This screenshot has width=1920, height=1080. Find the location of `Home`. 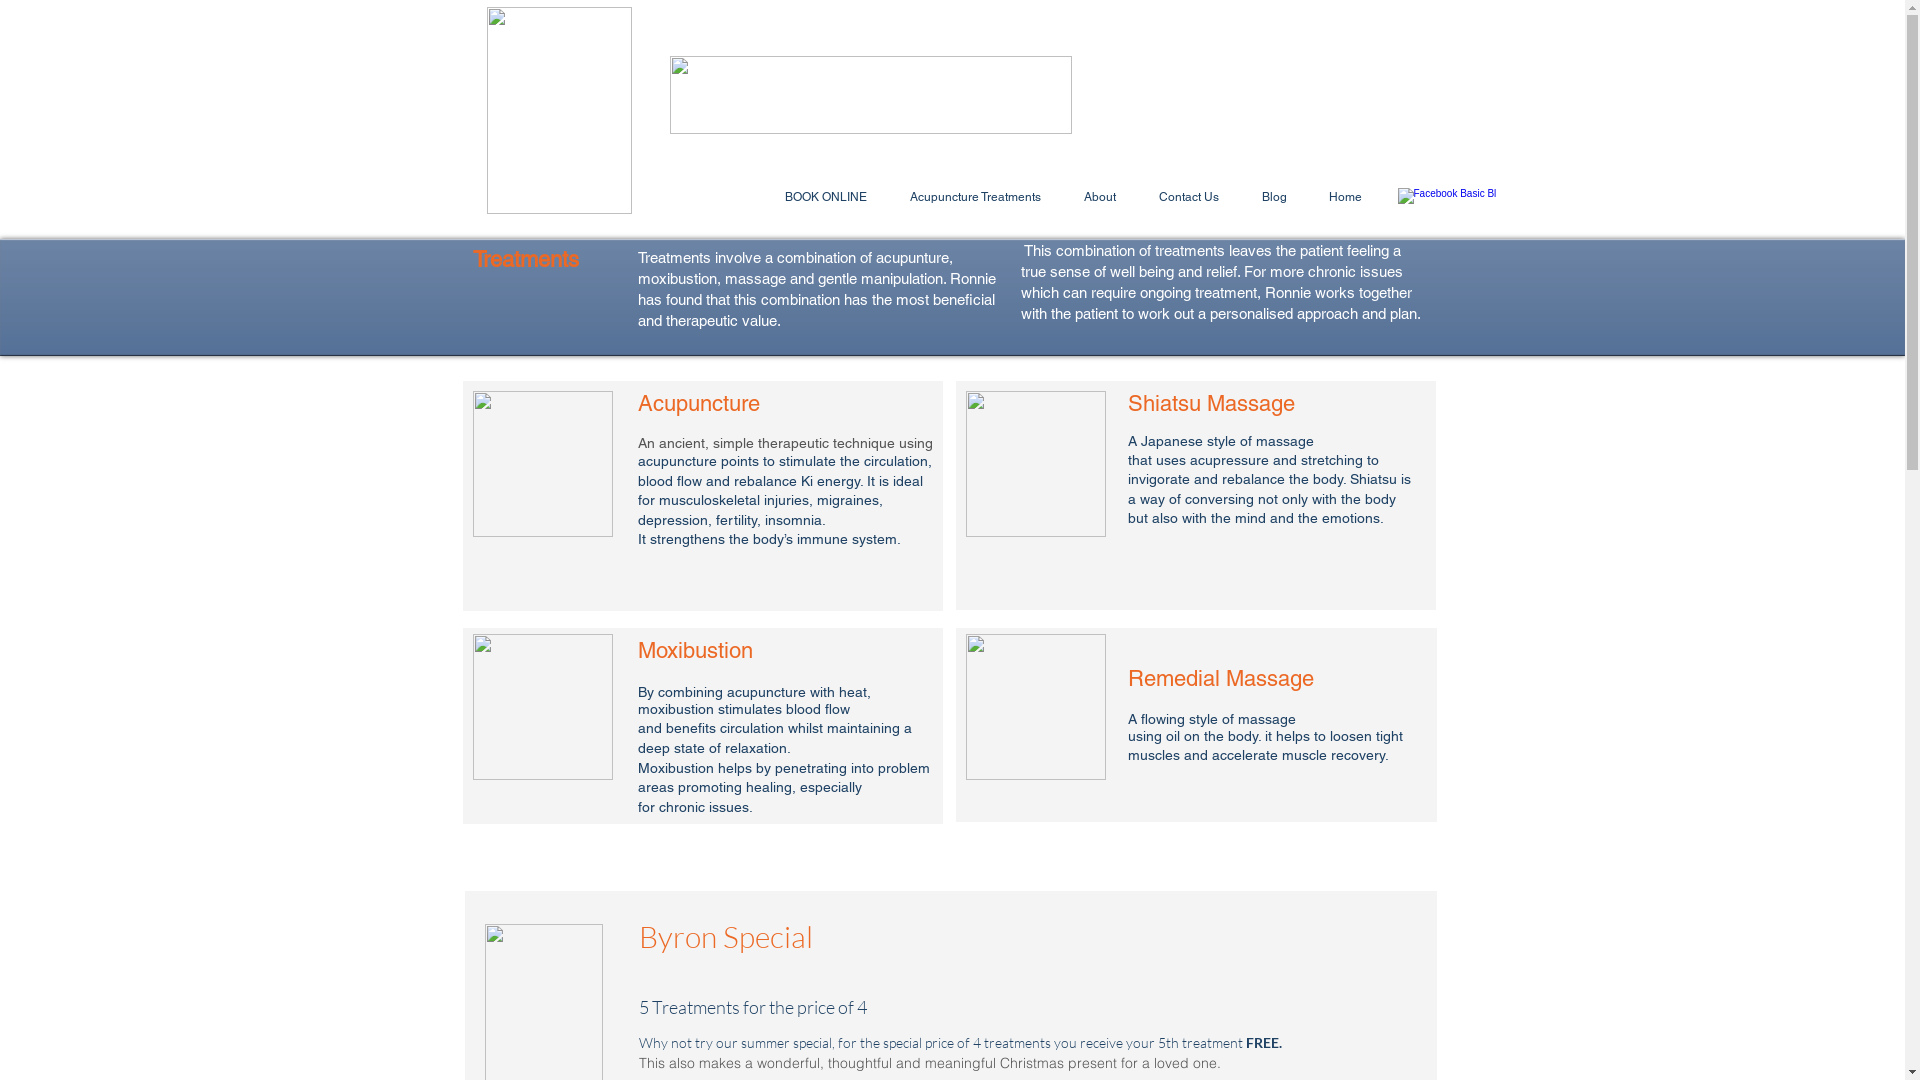

Home is located at coordinates (1346, 198).